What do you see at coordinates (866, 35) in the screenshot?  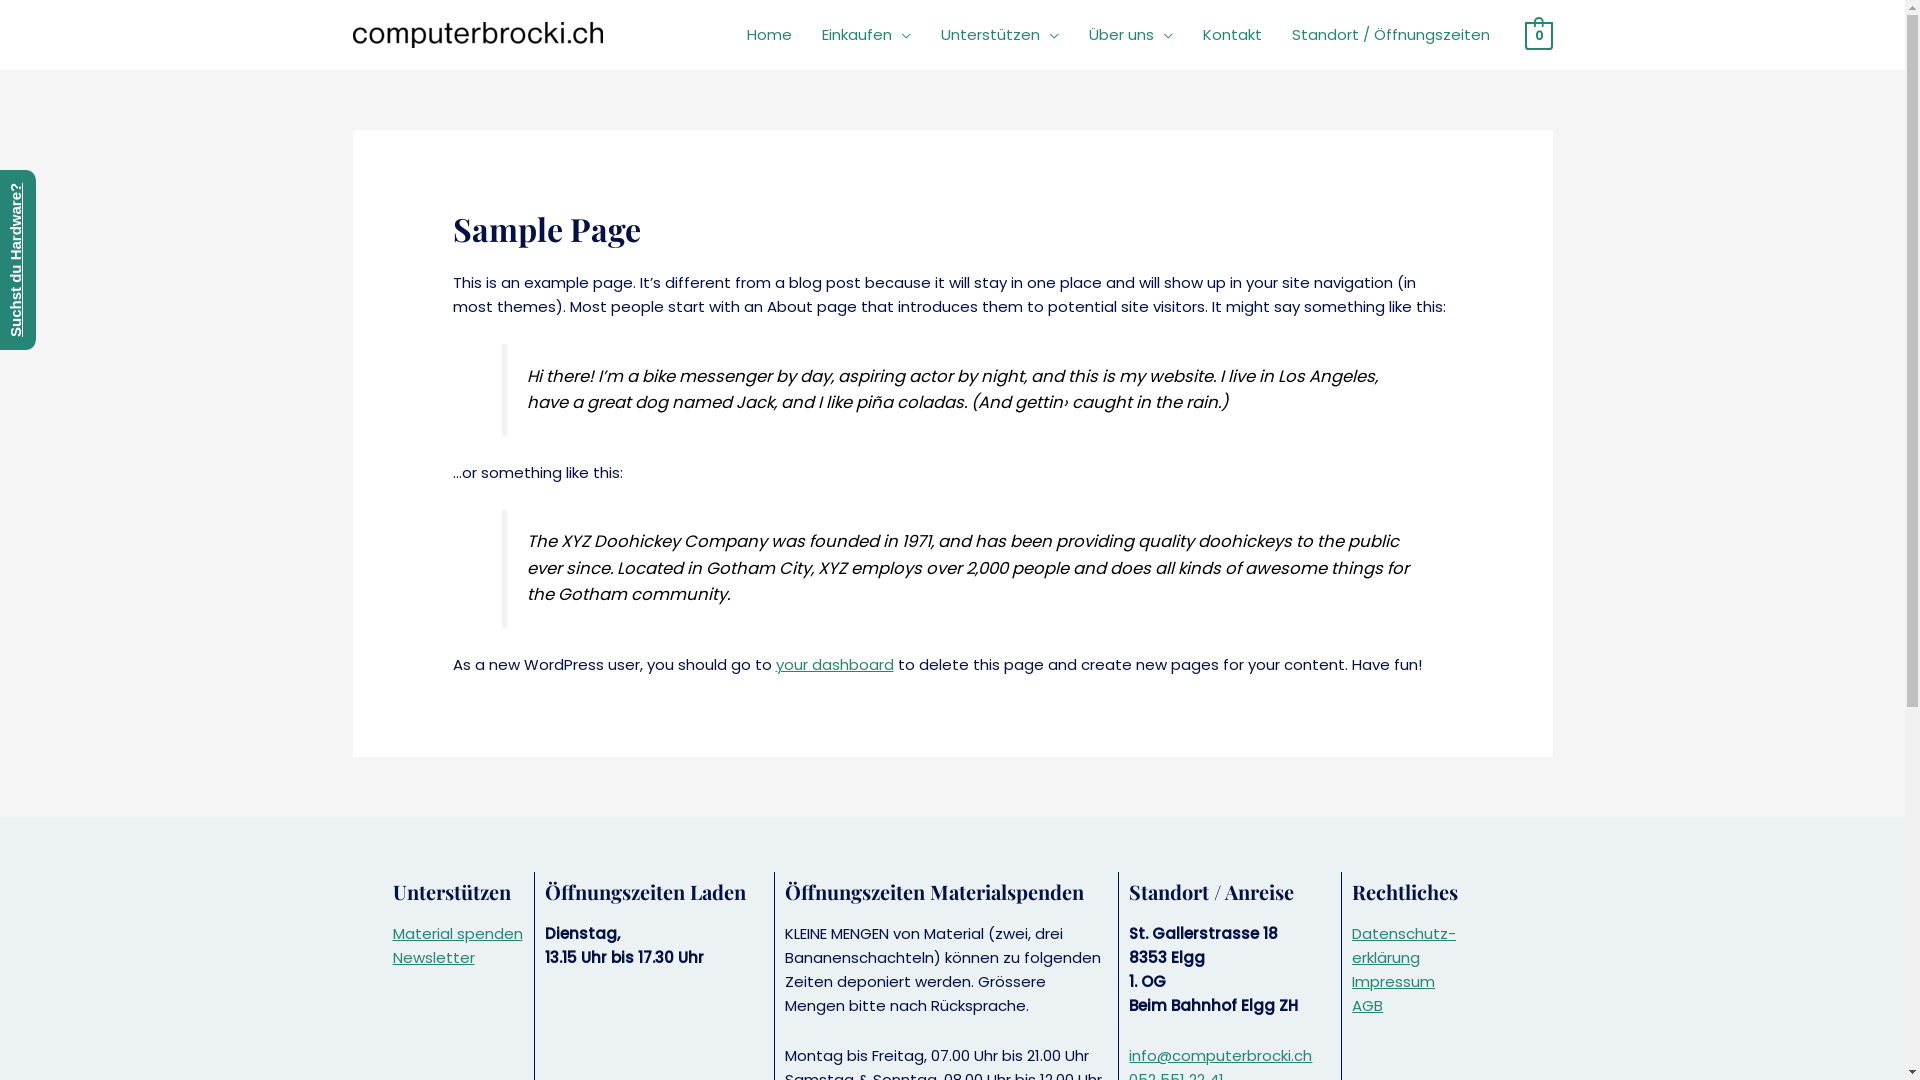 I see `Einkaufen` at bounding box center [866, 35].